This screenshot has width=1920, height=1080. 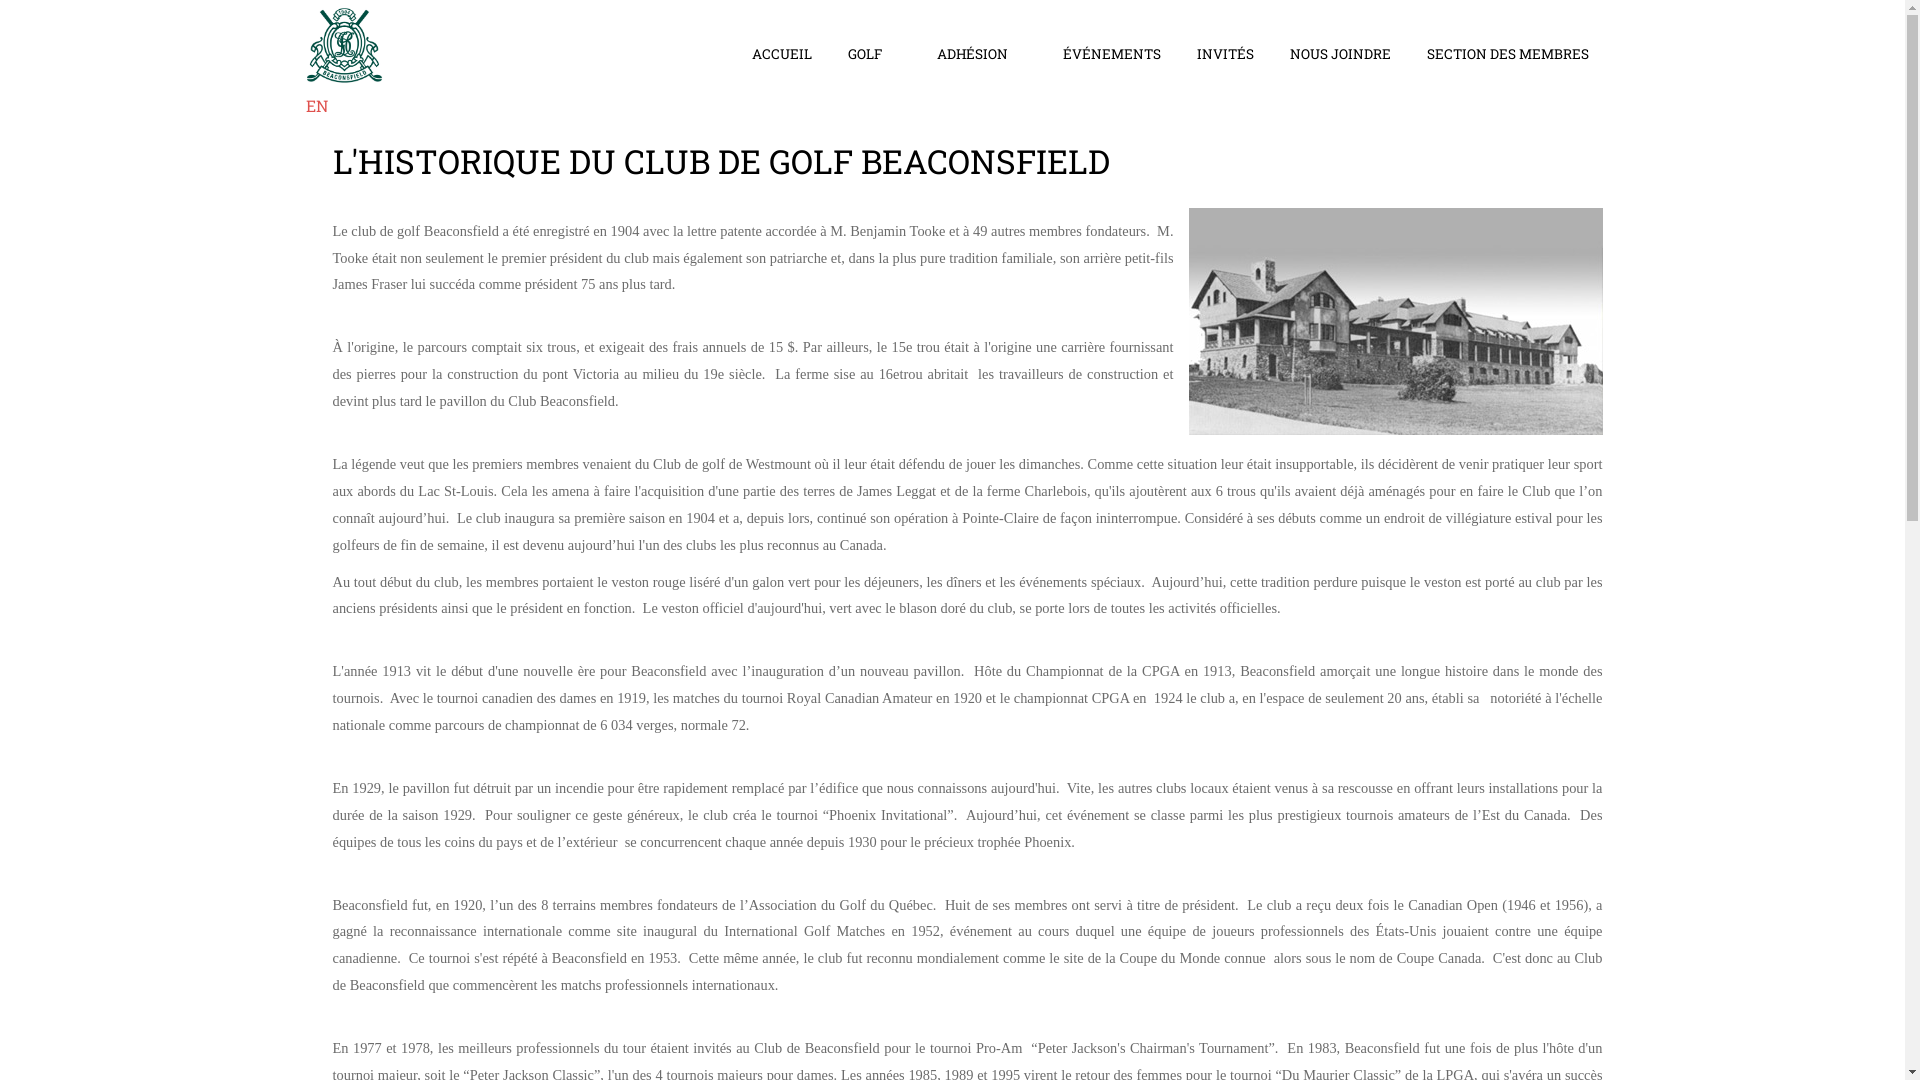 I want to click on GOLF, so click(x=865, y=54).